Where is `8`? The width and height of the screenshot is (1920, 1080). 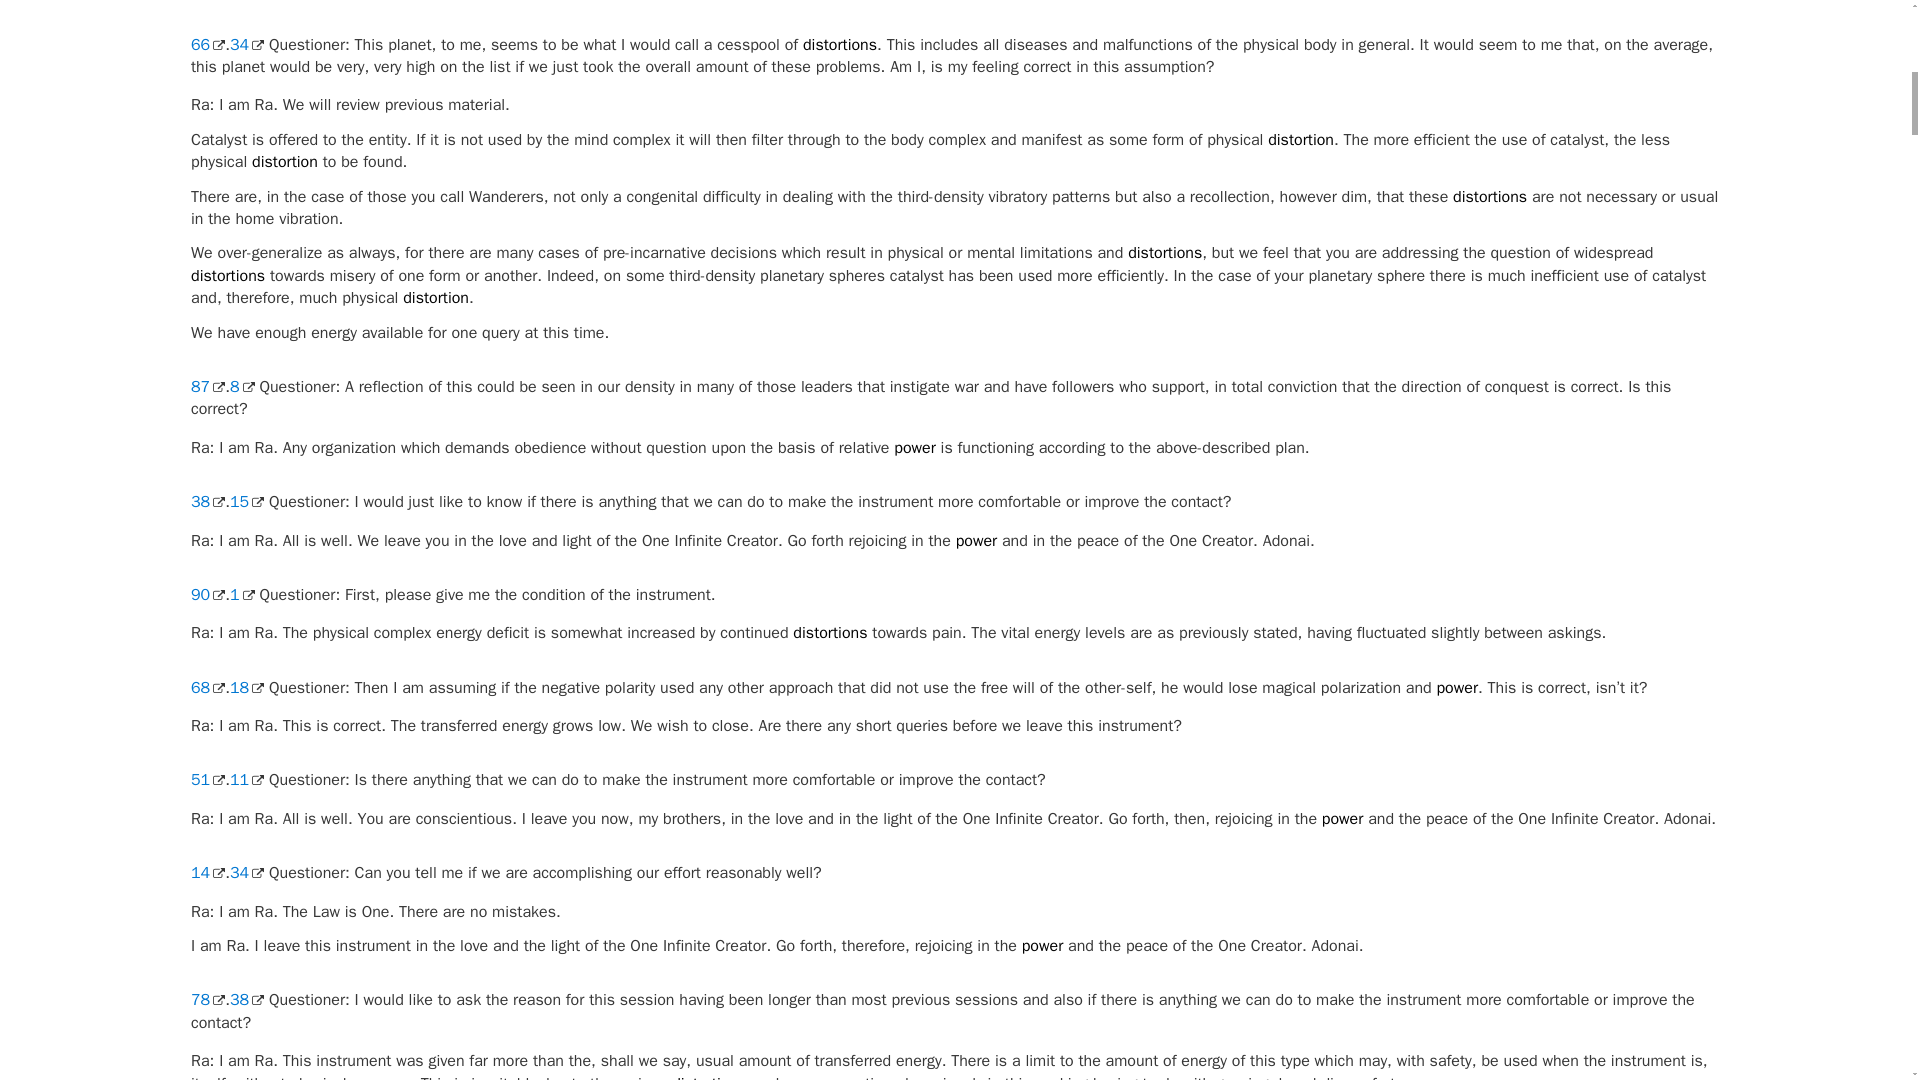
8 is located at coordinates (242, 386).